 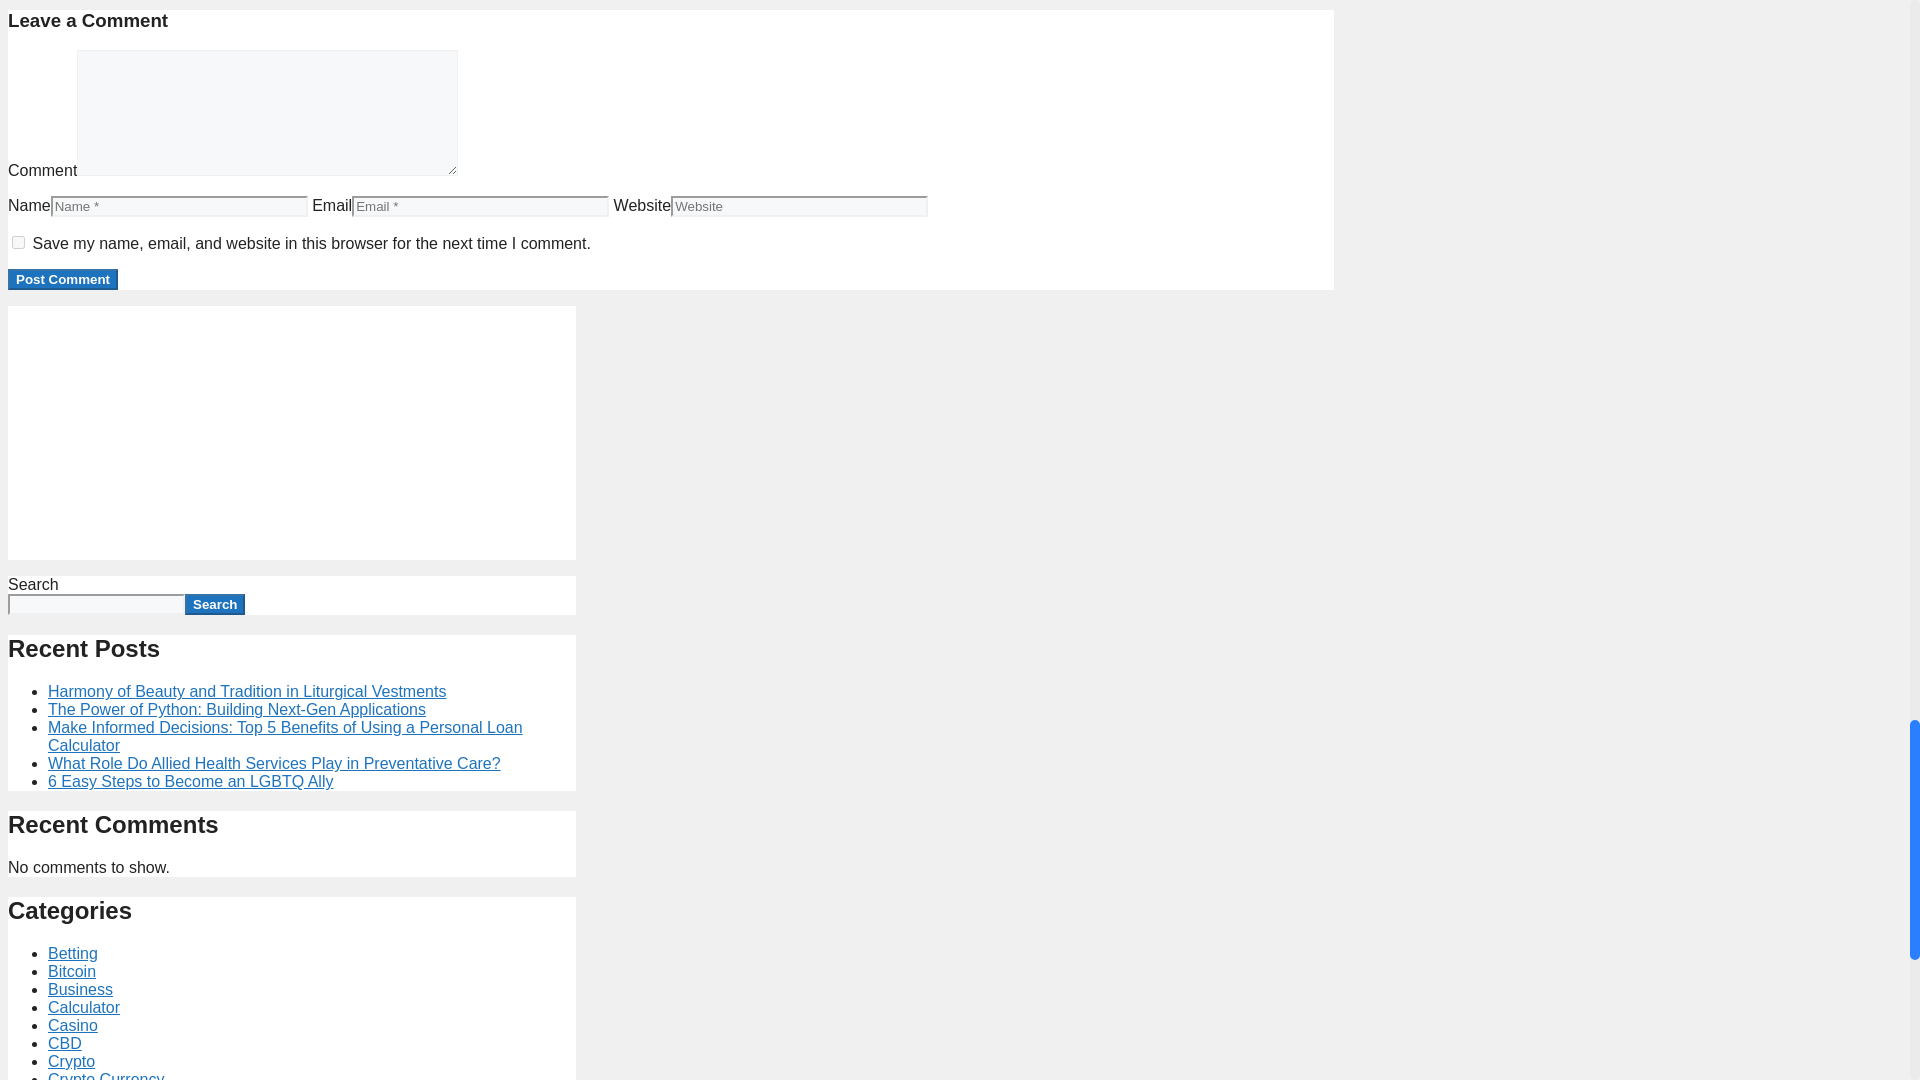 What do you see at coordinates (18, 242) in the screenshot?
I see `yes` at bounding box center [18, 242].